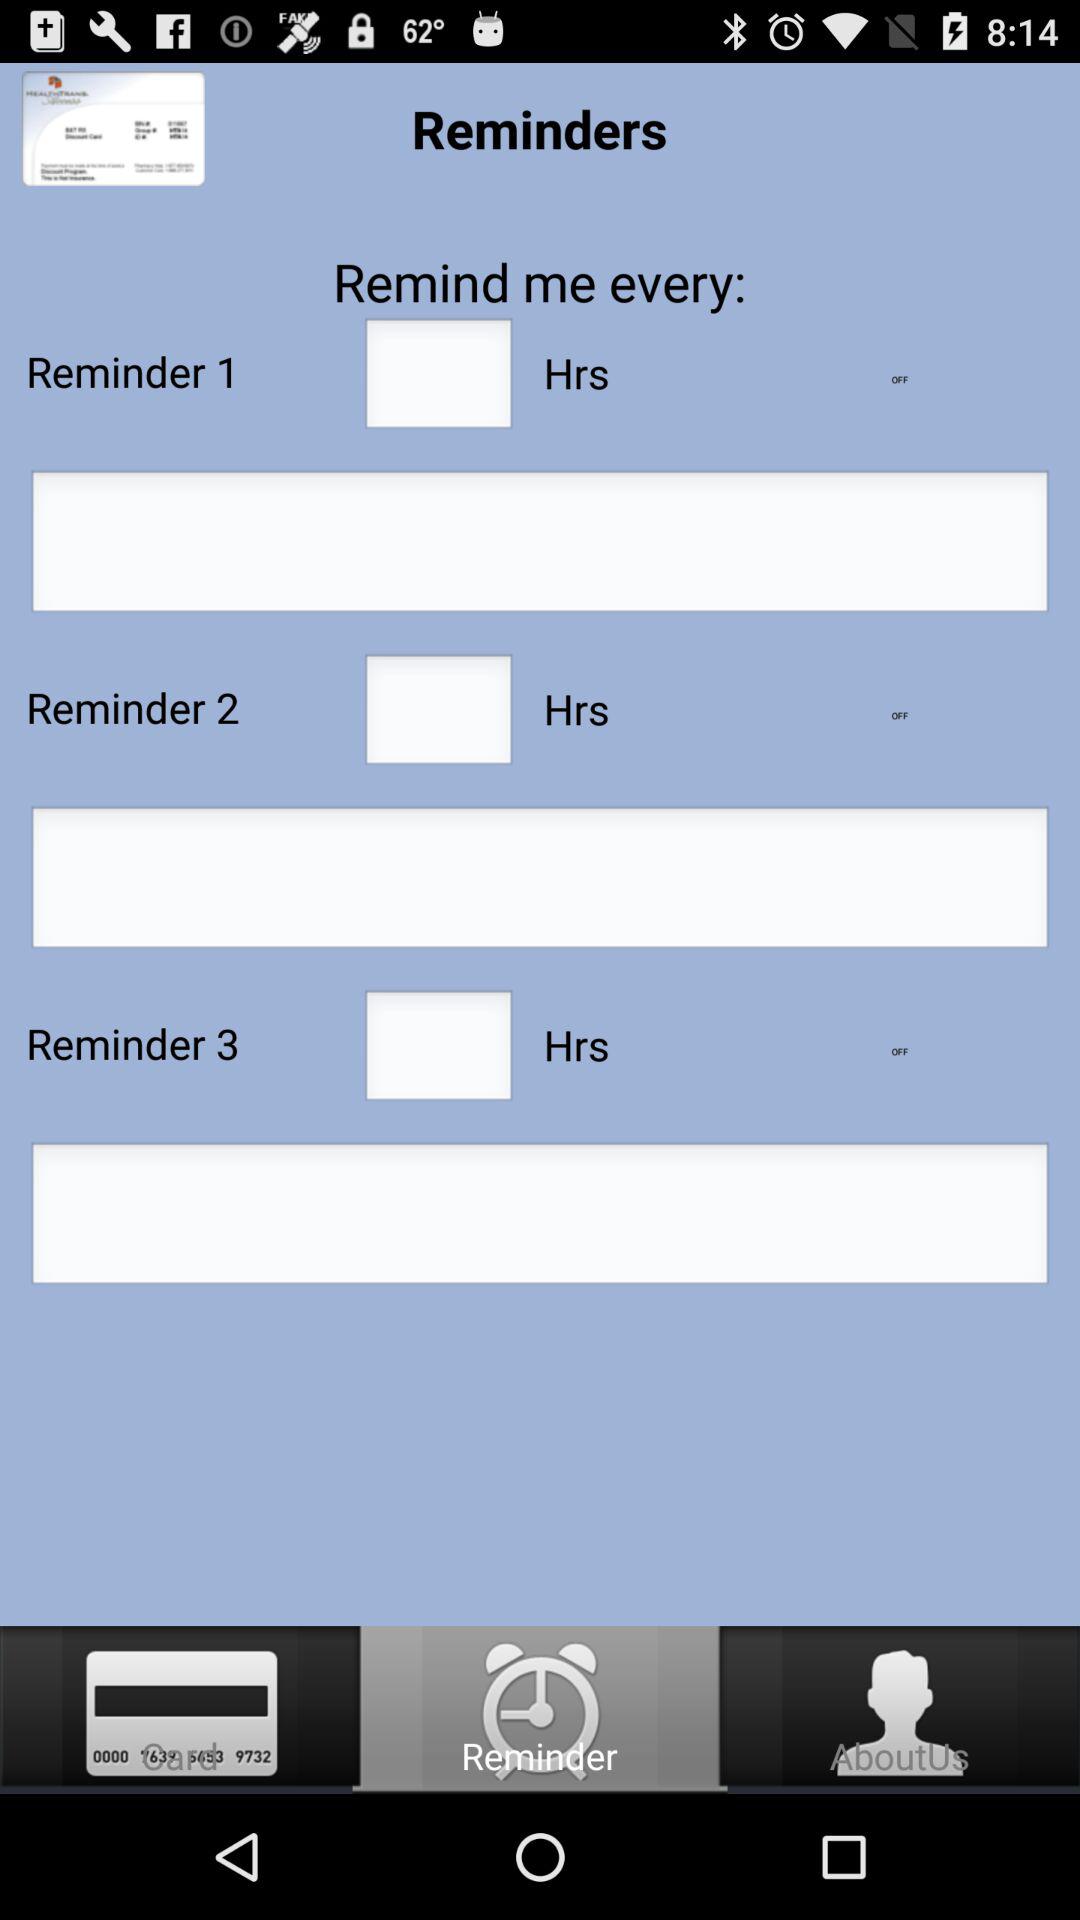 This screenshot has width=1080, height=1920. Describe the element at coordinates (540, 1219) in the screenshot. I see `enter notes to remember` at that location.